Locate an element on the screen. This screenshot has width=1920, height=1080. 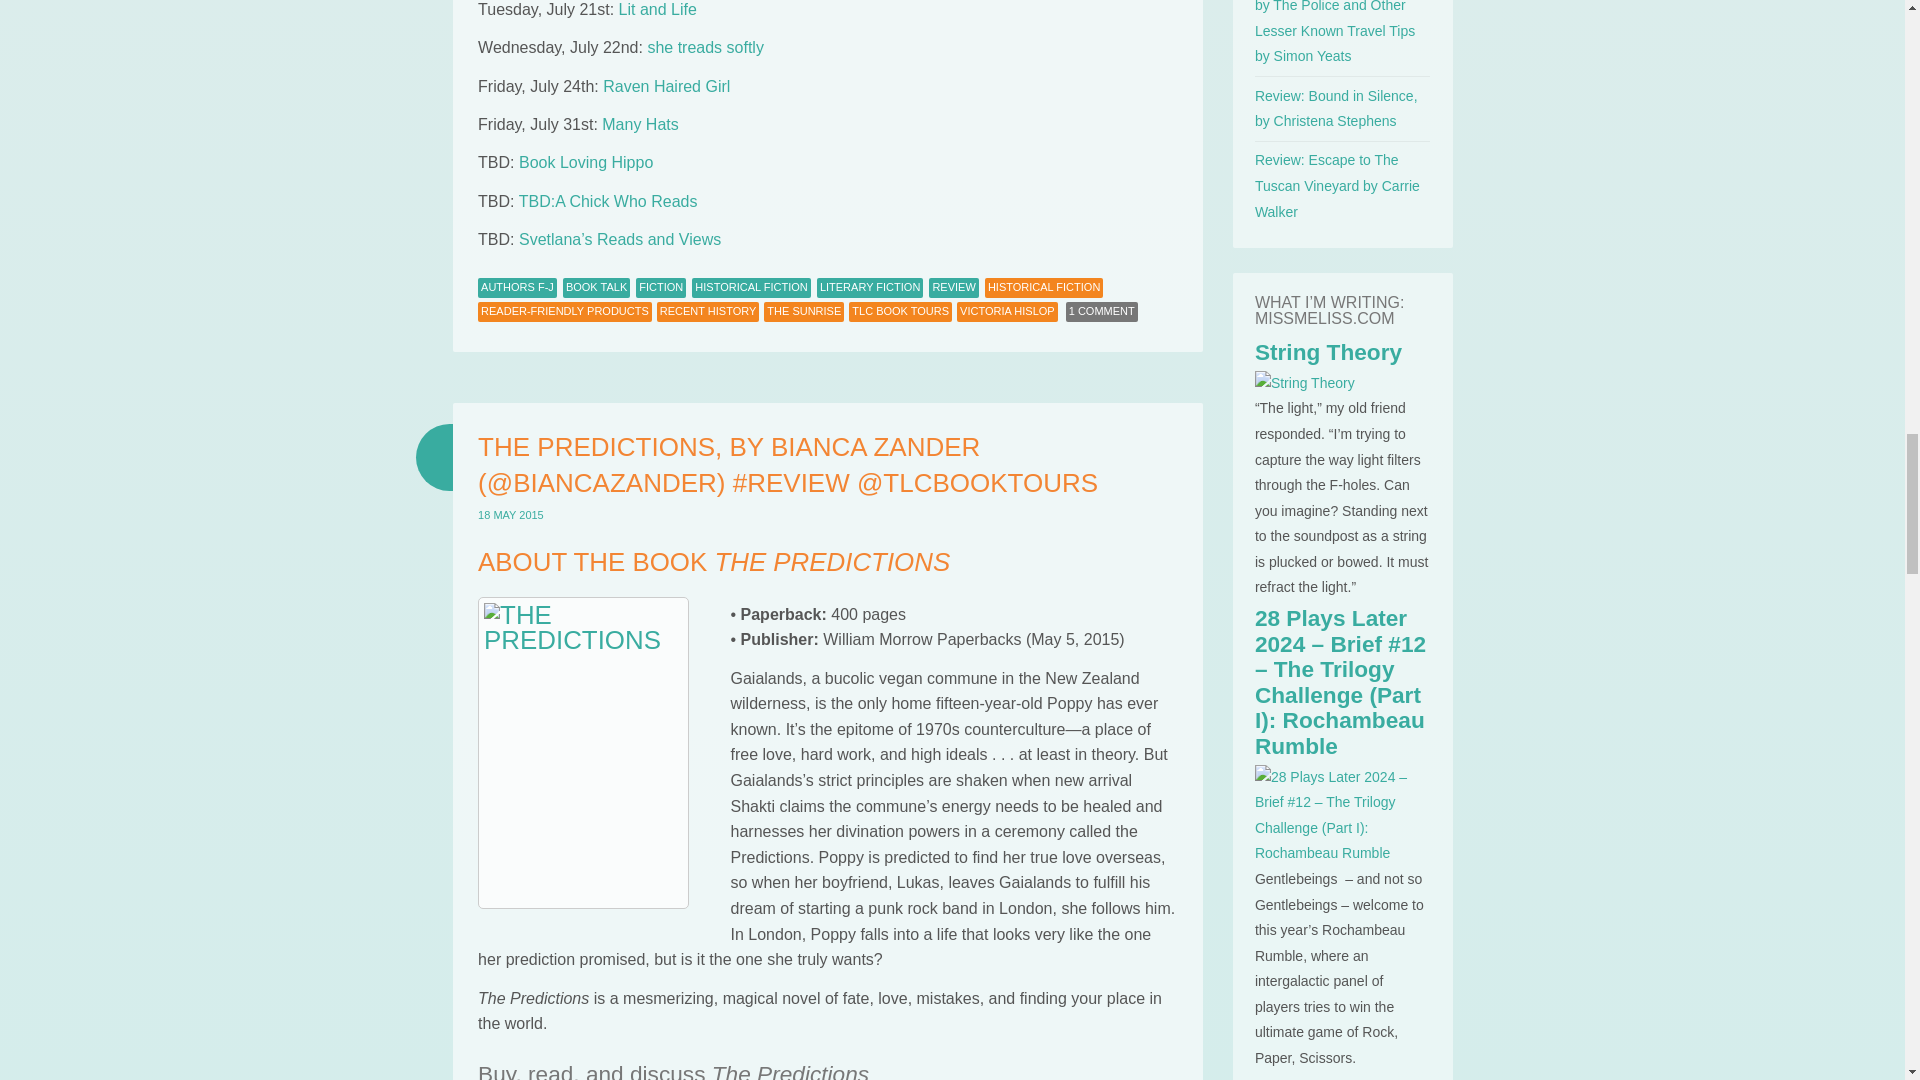
Raven Haired Girl is located at coordinates (666, 86).